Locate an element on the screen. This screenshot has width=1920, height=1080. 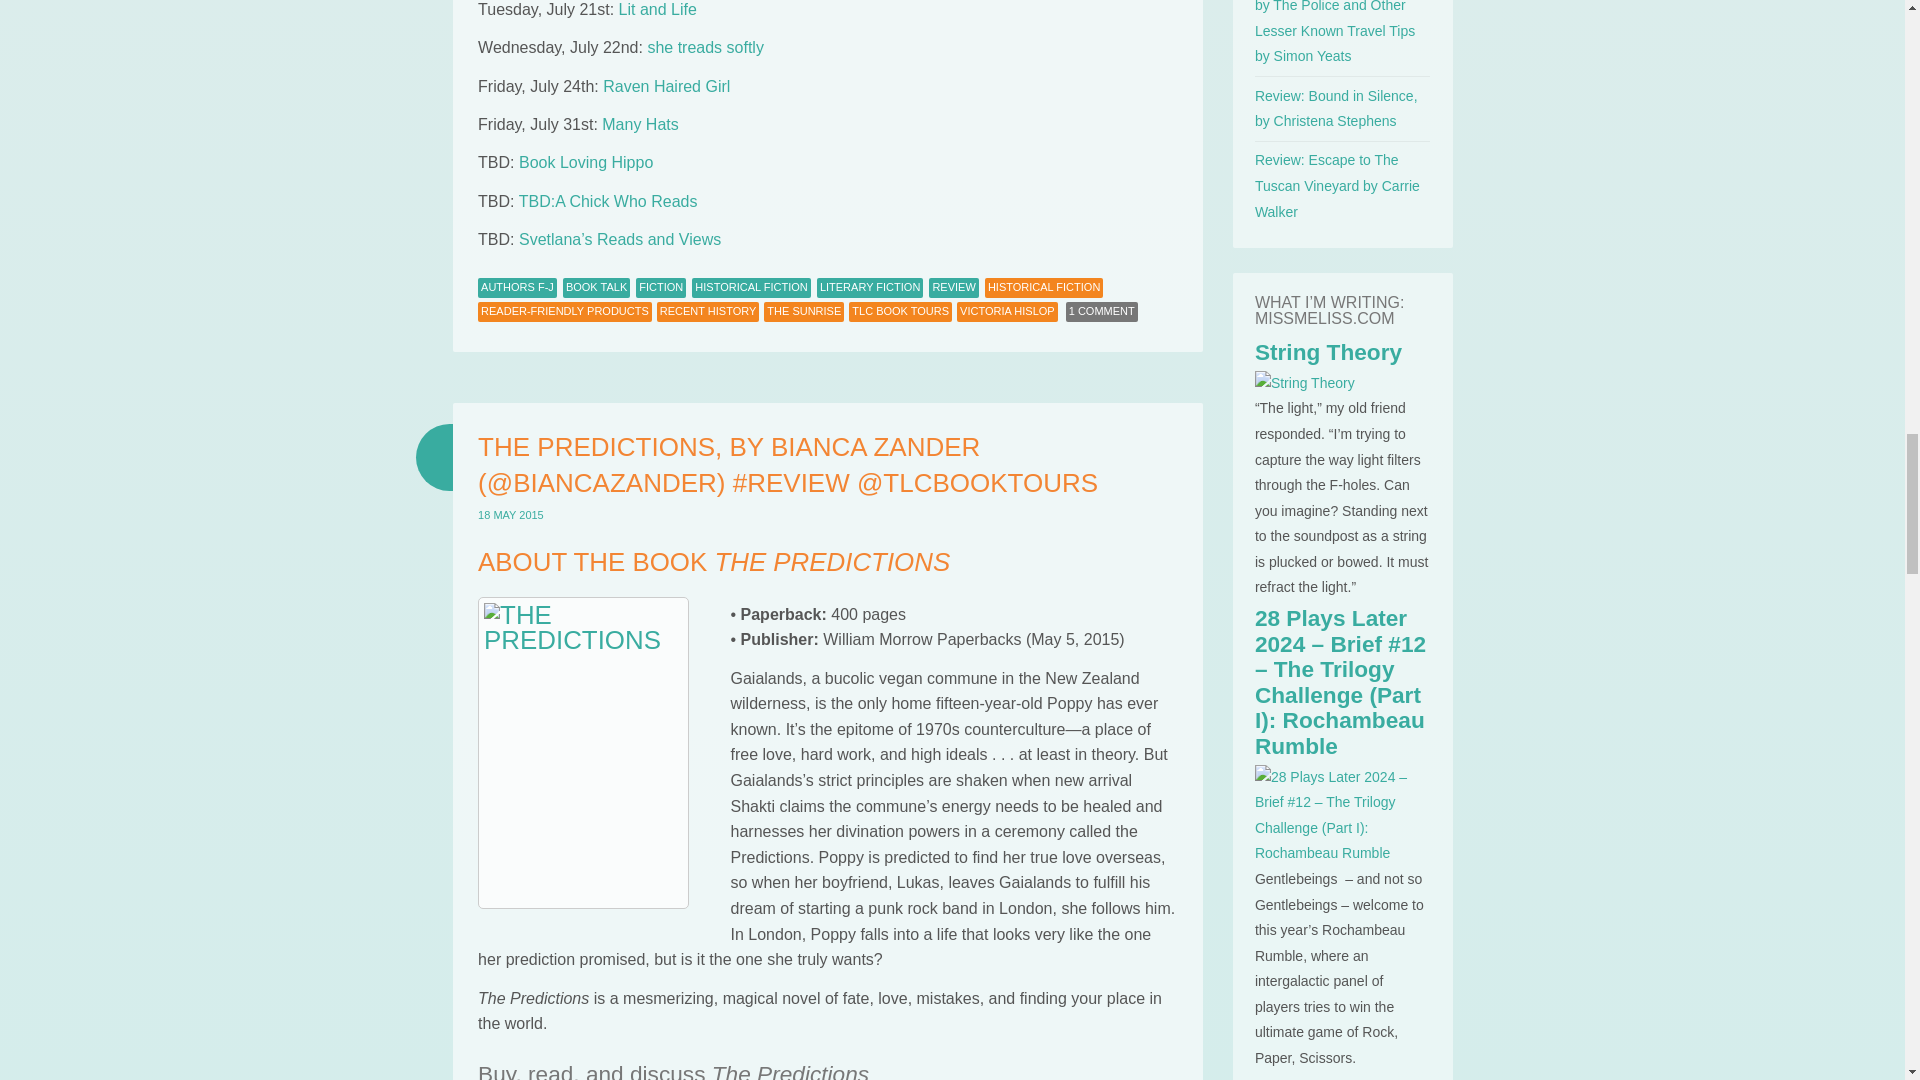
Raven Haired Girl is located at coordinates (666, 86).